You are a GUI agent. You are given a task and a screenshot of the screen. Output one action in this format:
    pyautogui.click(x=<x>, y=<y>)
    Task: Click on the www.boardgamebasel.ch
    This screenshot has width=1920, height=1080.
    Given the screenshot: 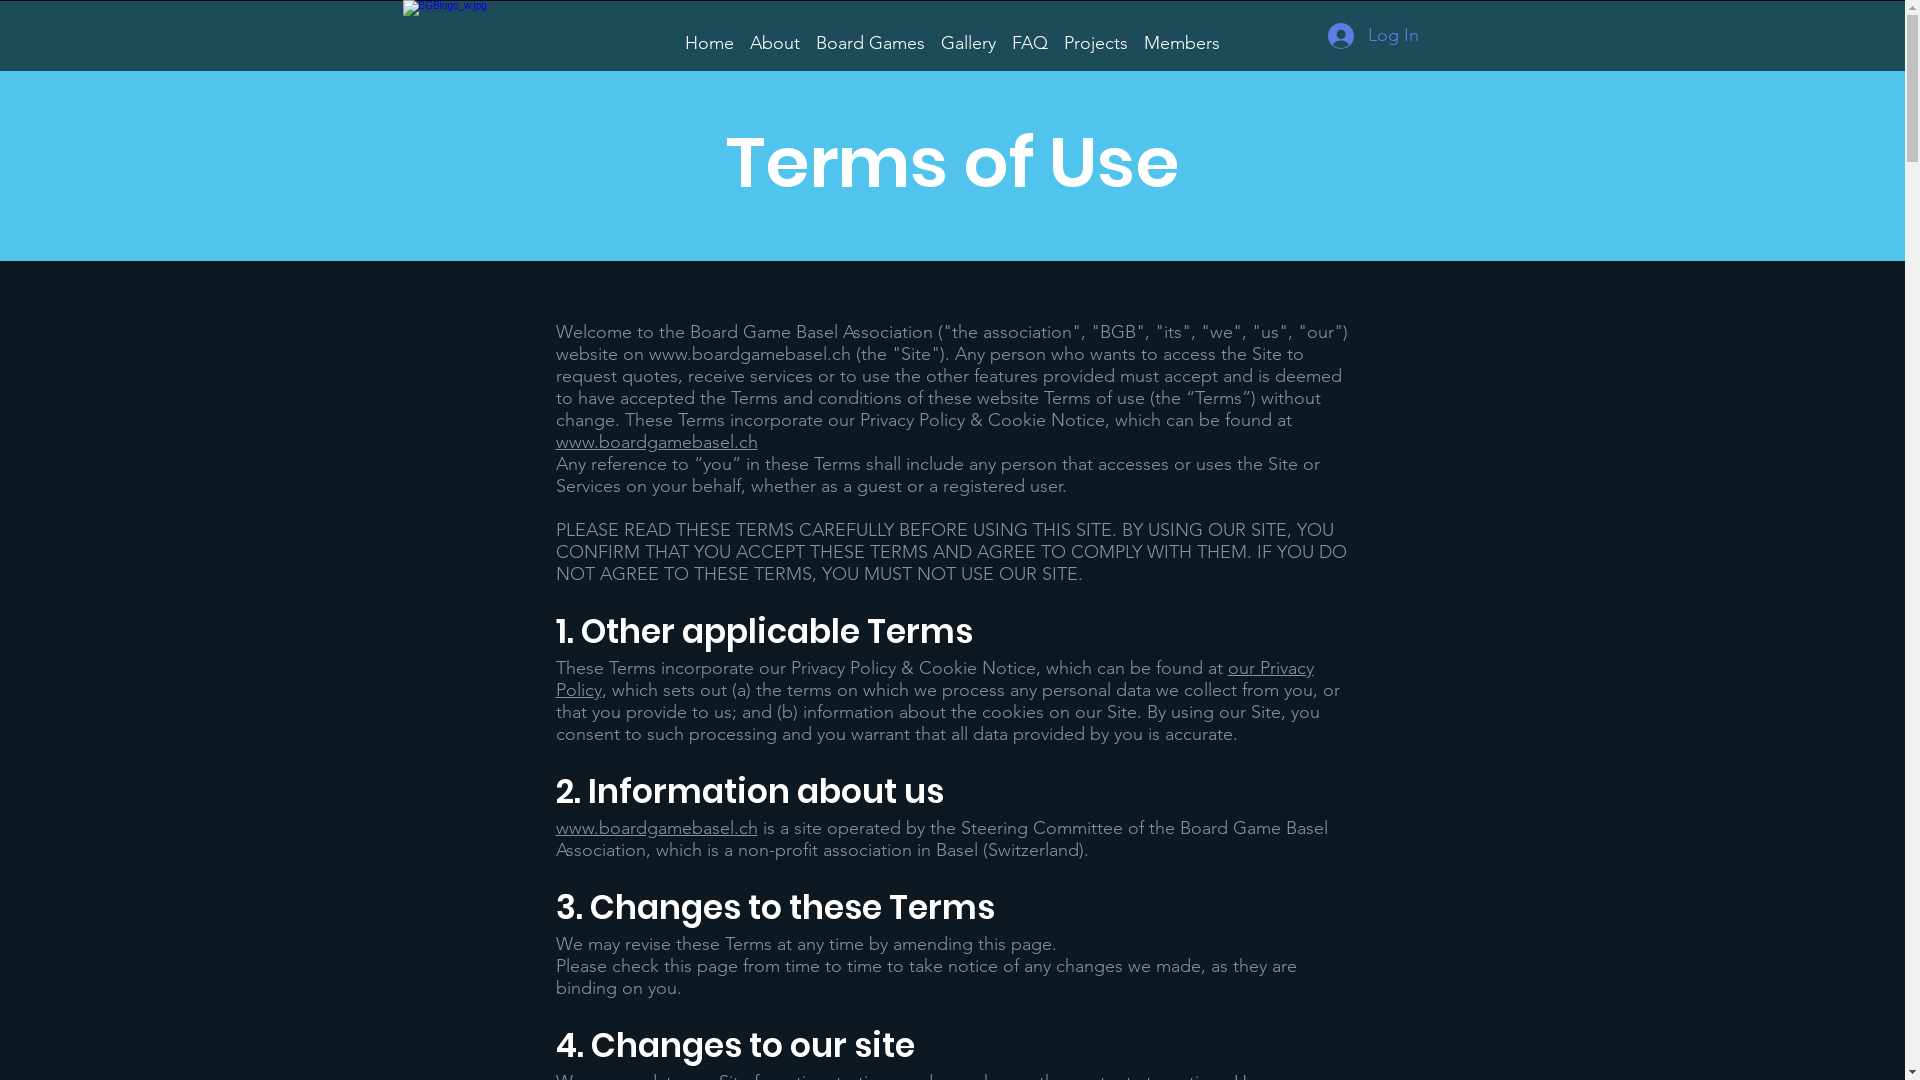 What is the action you would take?
    pyautogui.click(x=749, y=354)
    